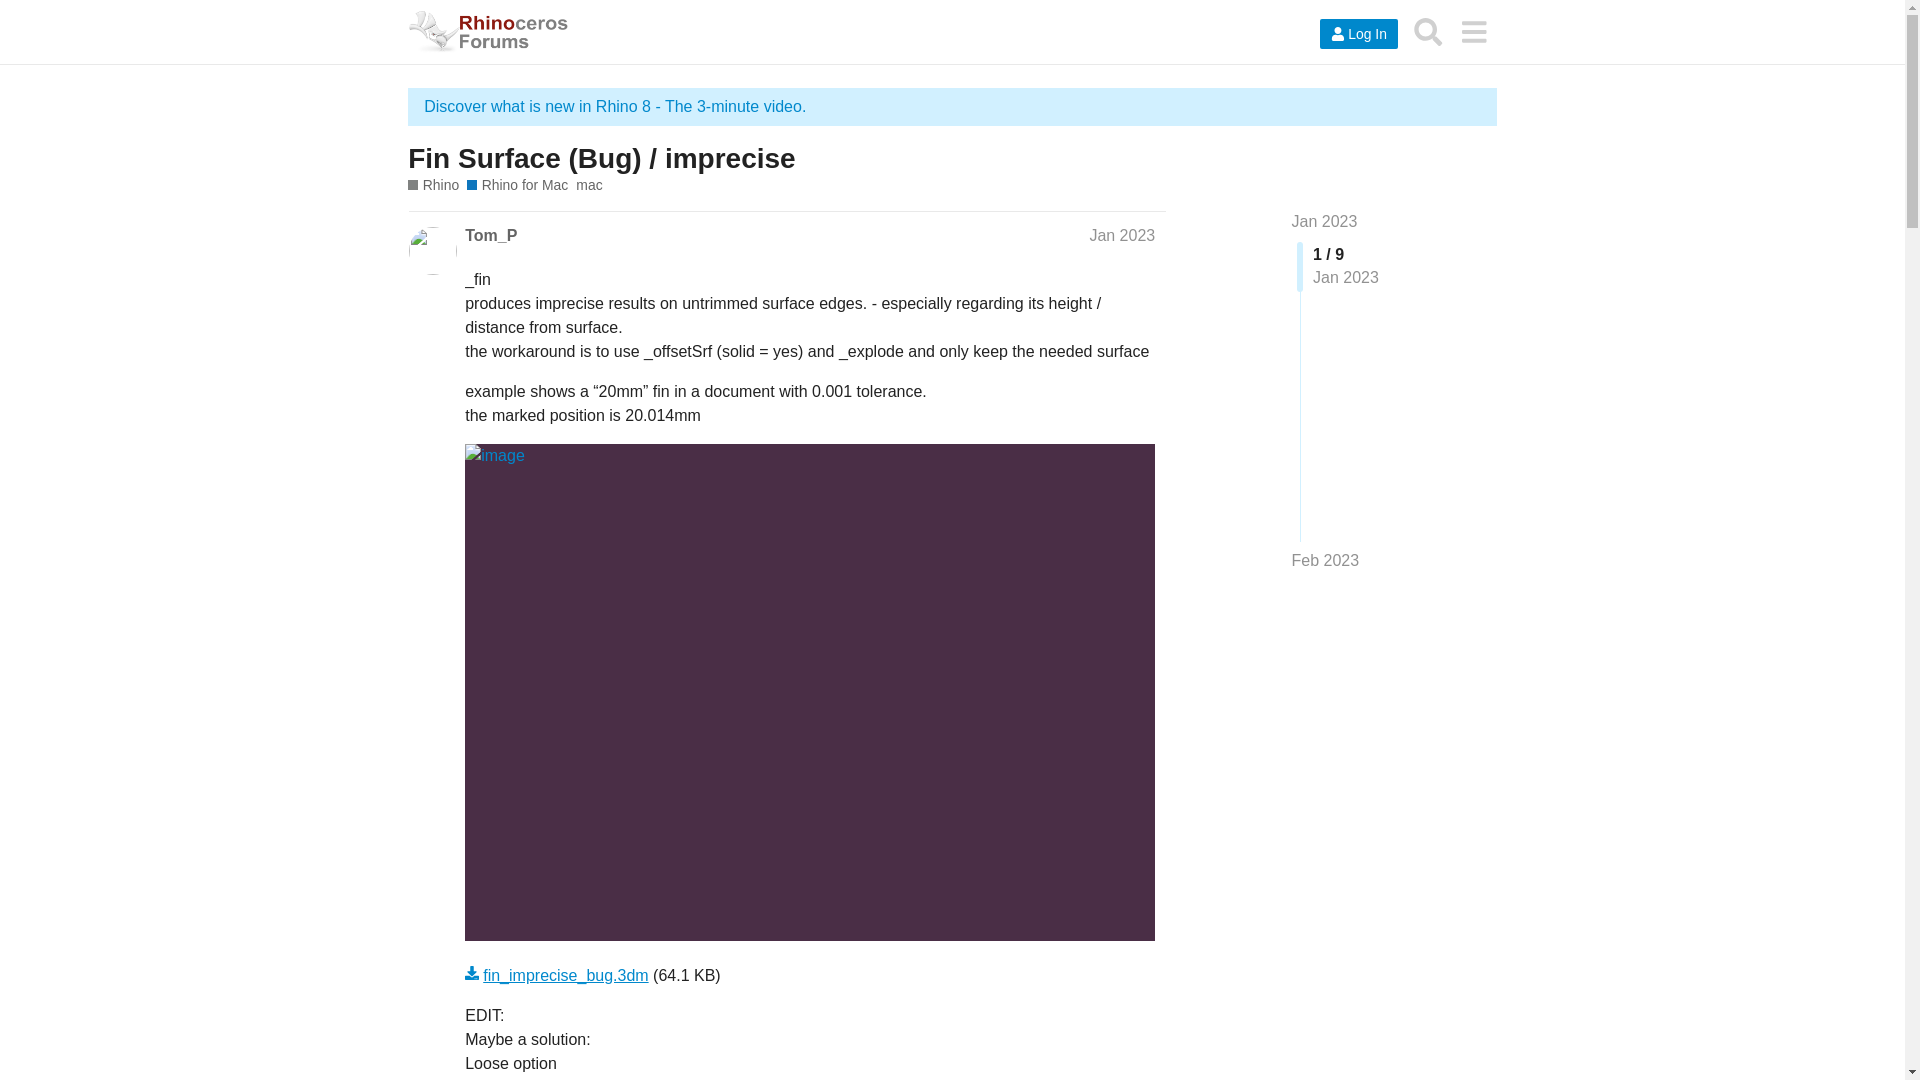 Image resolution: width=1920 pixels, height=1080 pixels. I want to click on Ask questions related to Rhino in this category., so click(432, 186).